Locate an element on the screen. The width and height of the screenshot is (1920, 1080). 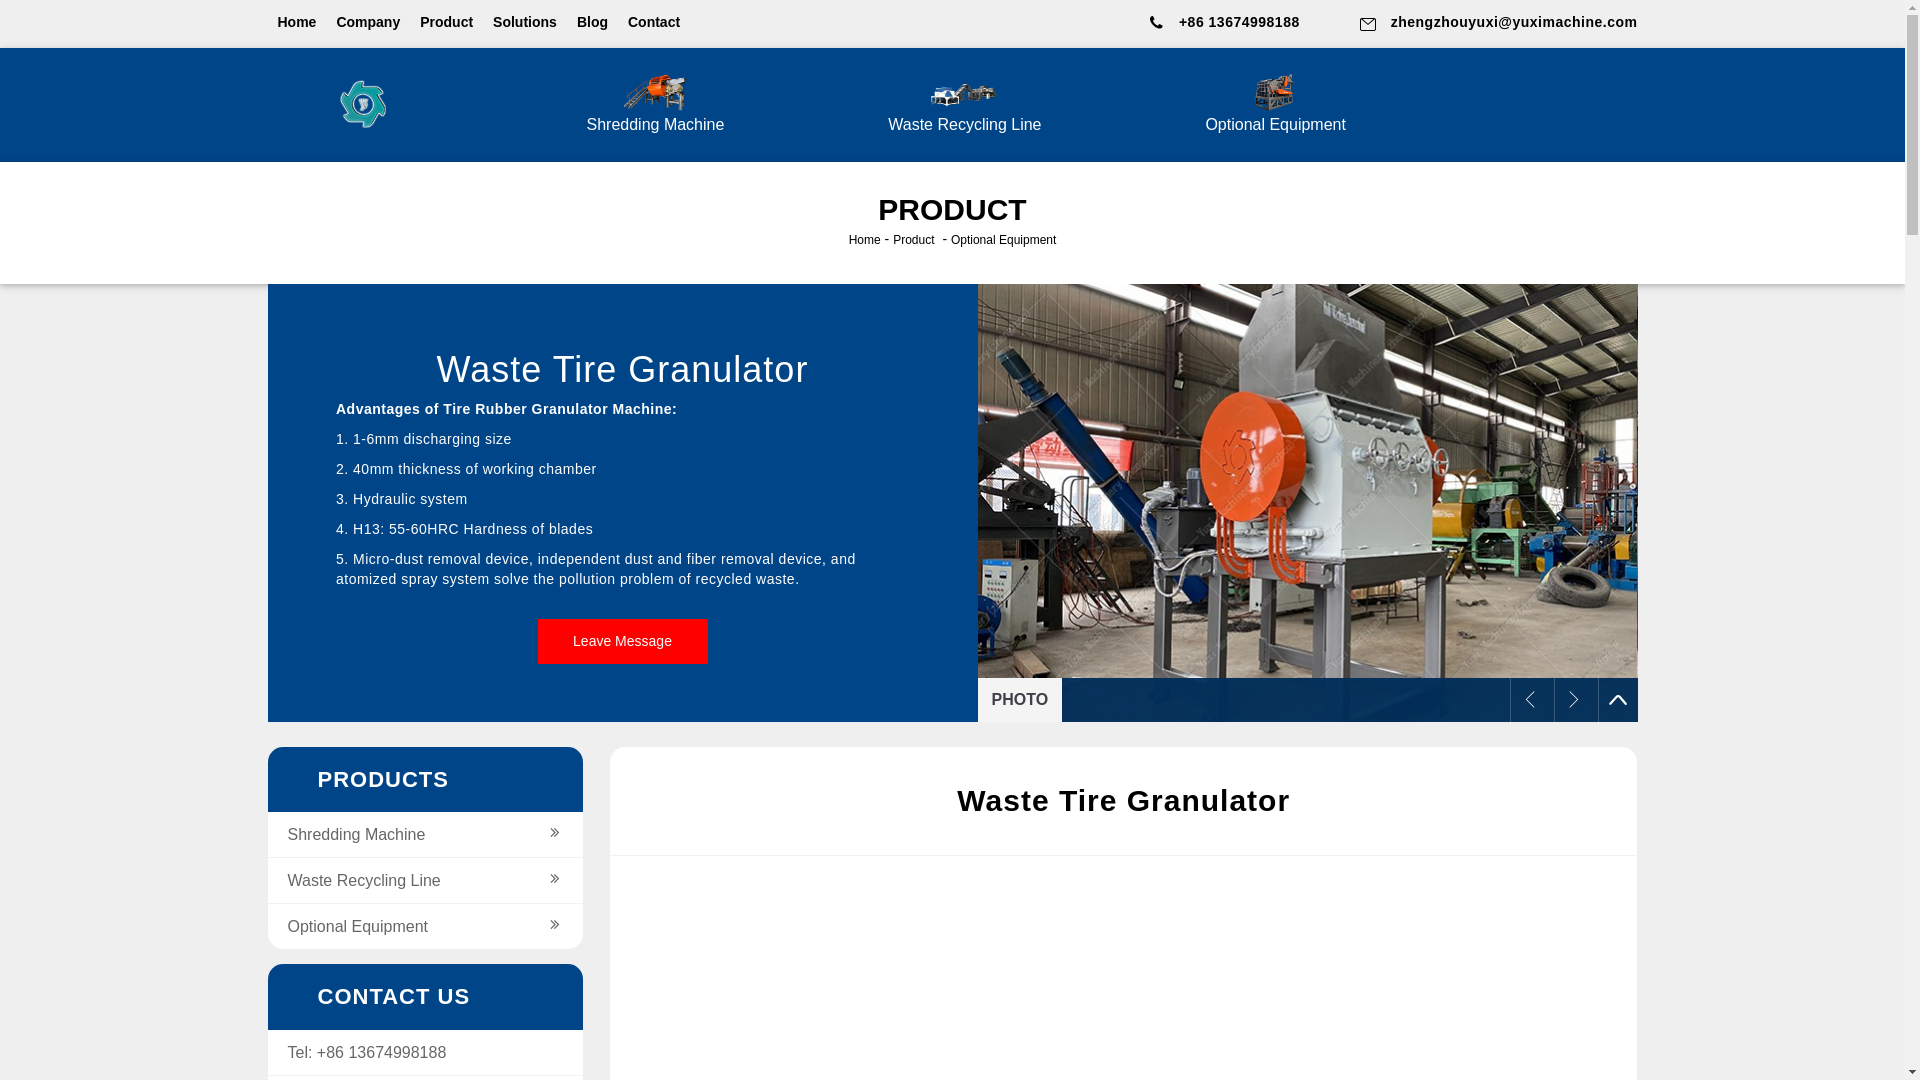
Shredding Machine is located at coordinates (654, 105).